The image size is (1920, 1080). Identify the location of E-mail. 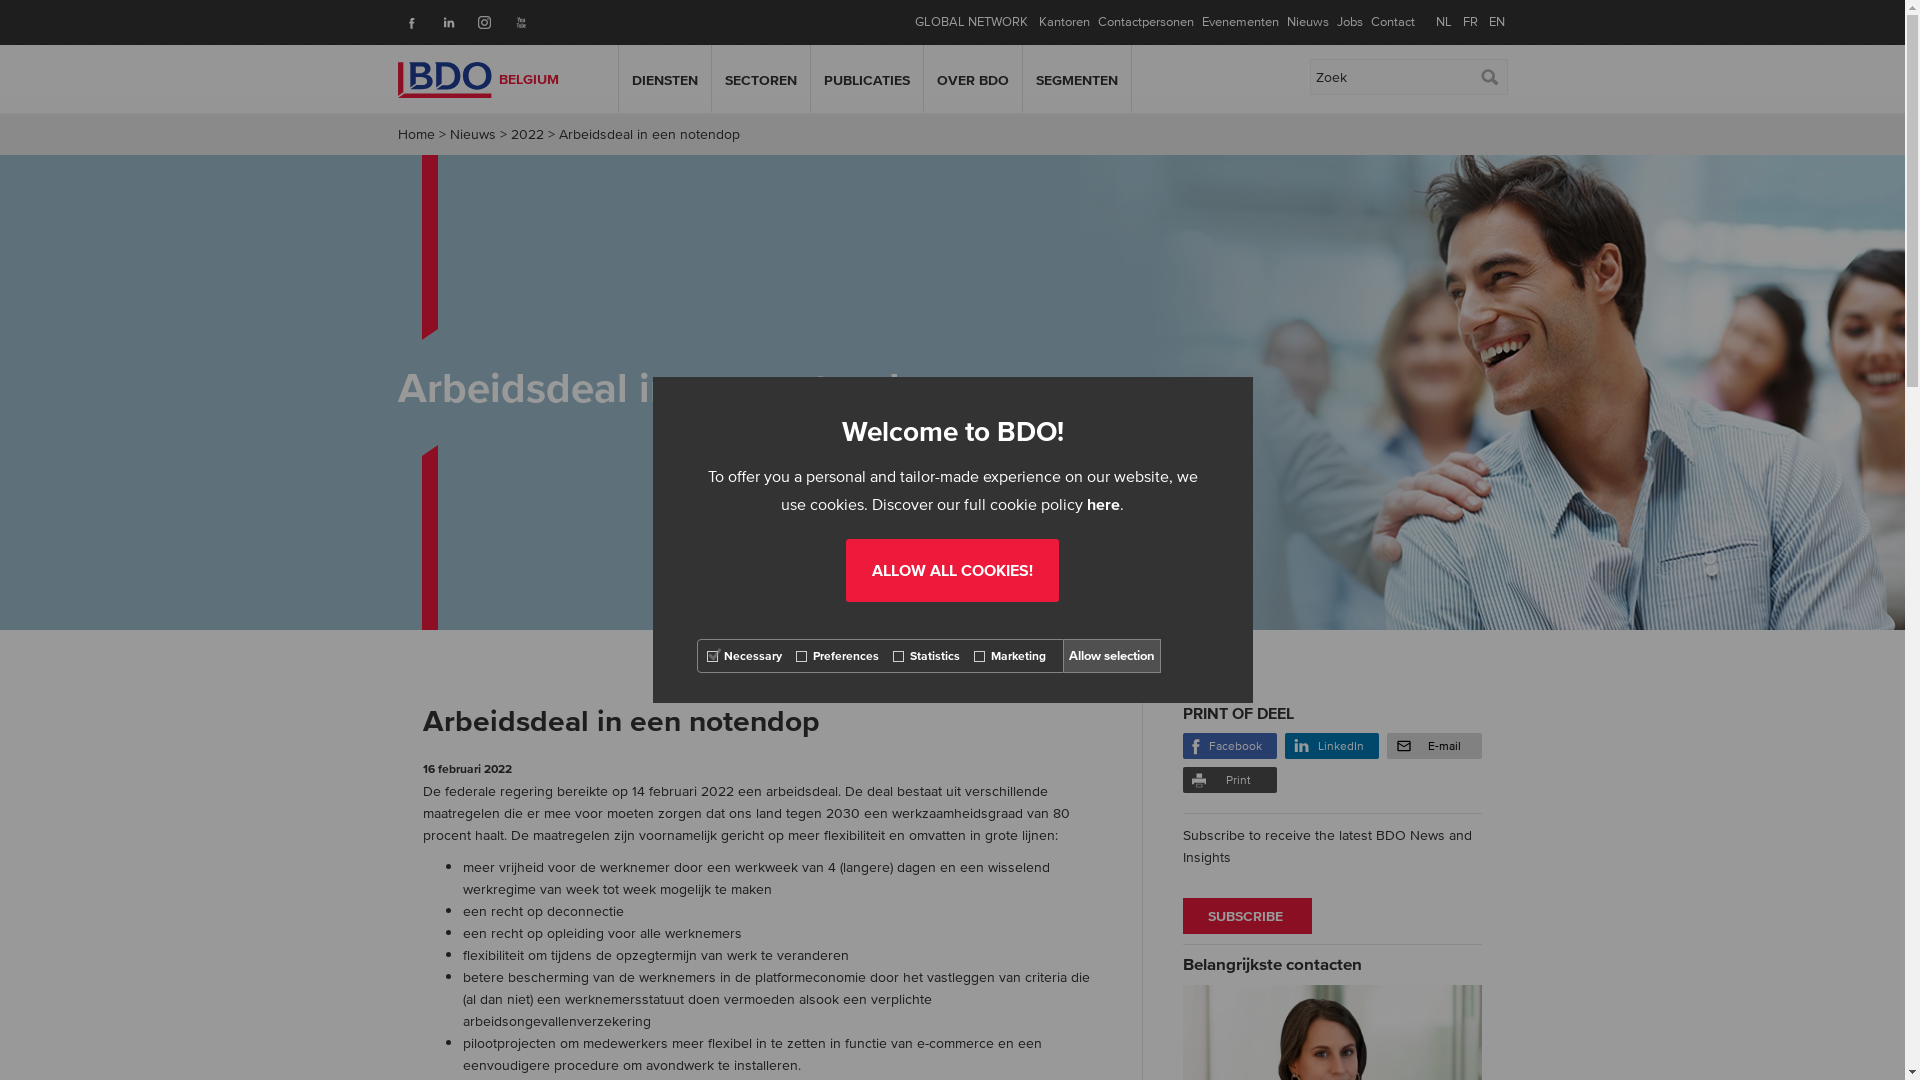
(1434, 746).